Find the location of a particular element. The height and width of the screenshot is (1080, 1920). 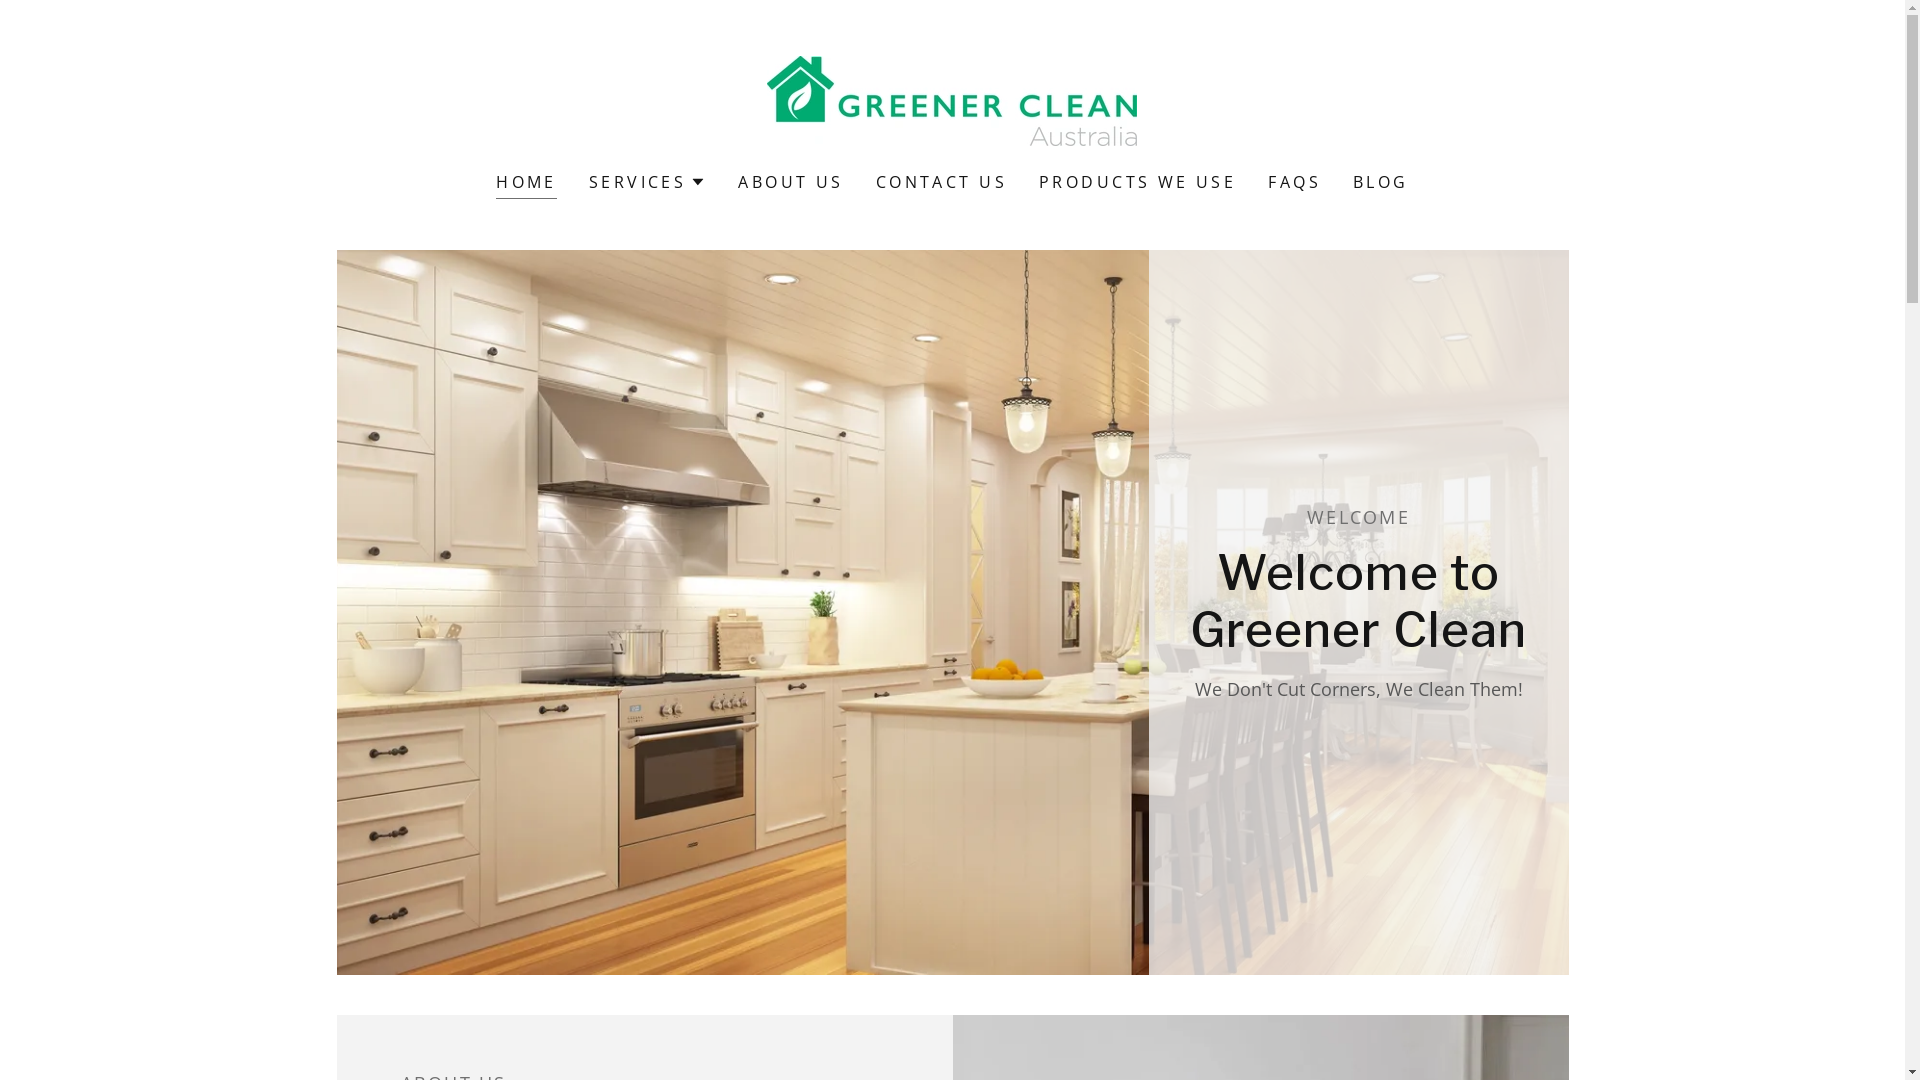

CONTACT US is located at coordinates (942, 182).